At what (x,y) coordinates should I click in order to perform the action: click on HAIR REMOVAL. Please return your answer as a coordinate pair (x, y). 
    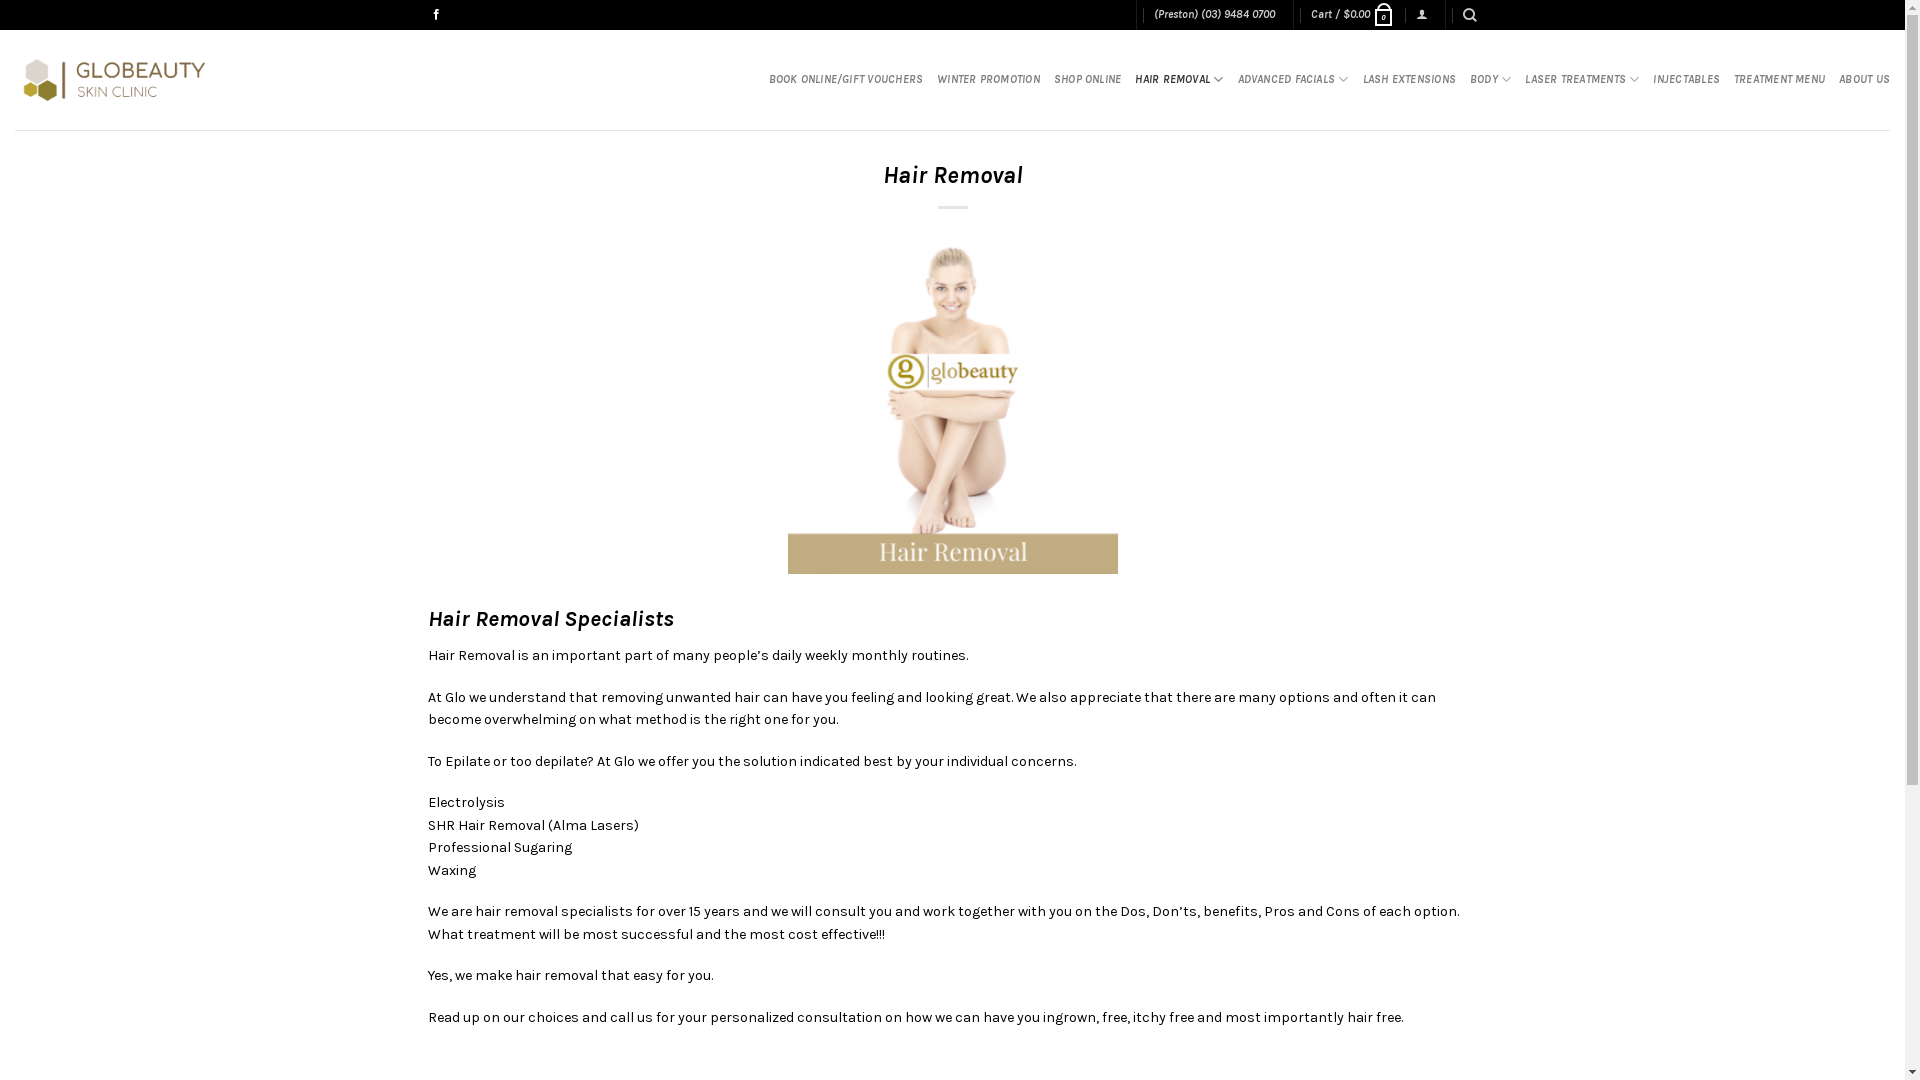
    Looking at the image, I should click on (1179, 80).